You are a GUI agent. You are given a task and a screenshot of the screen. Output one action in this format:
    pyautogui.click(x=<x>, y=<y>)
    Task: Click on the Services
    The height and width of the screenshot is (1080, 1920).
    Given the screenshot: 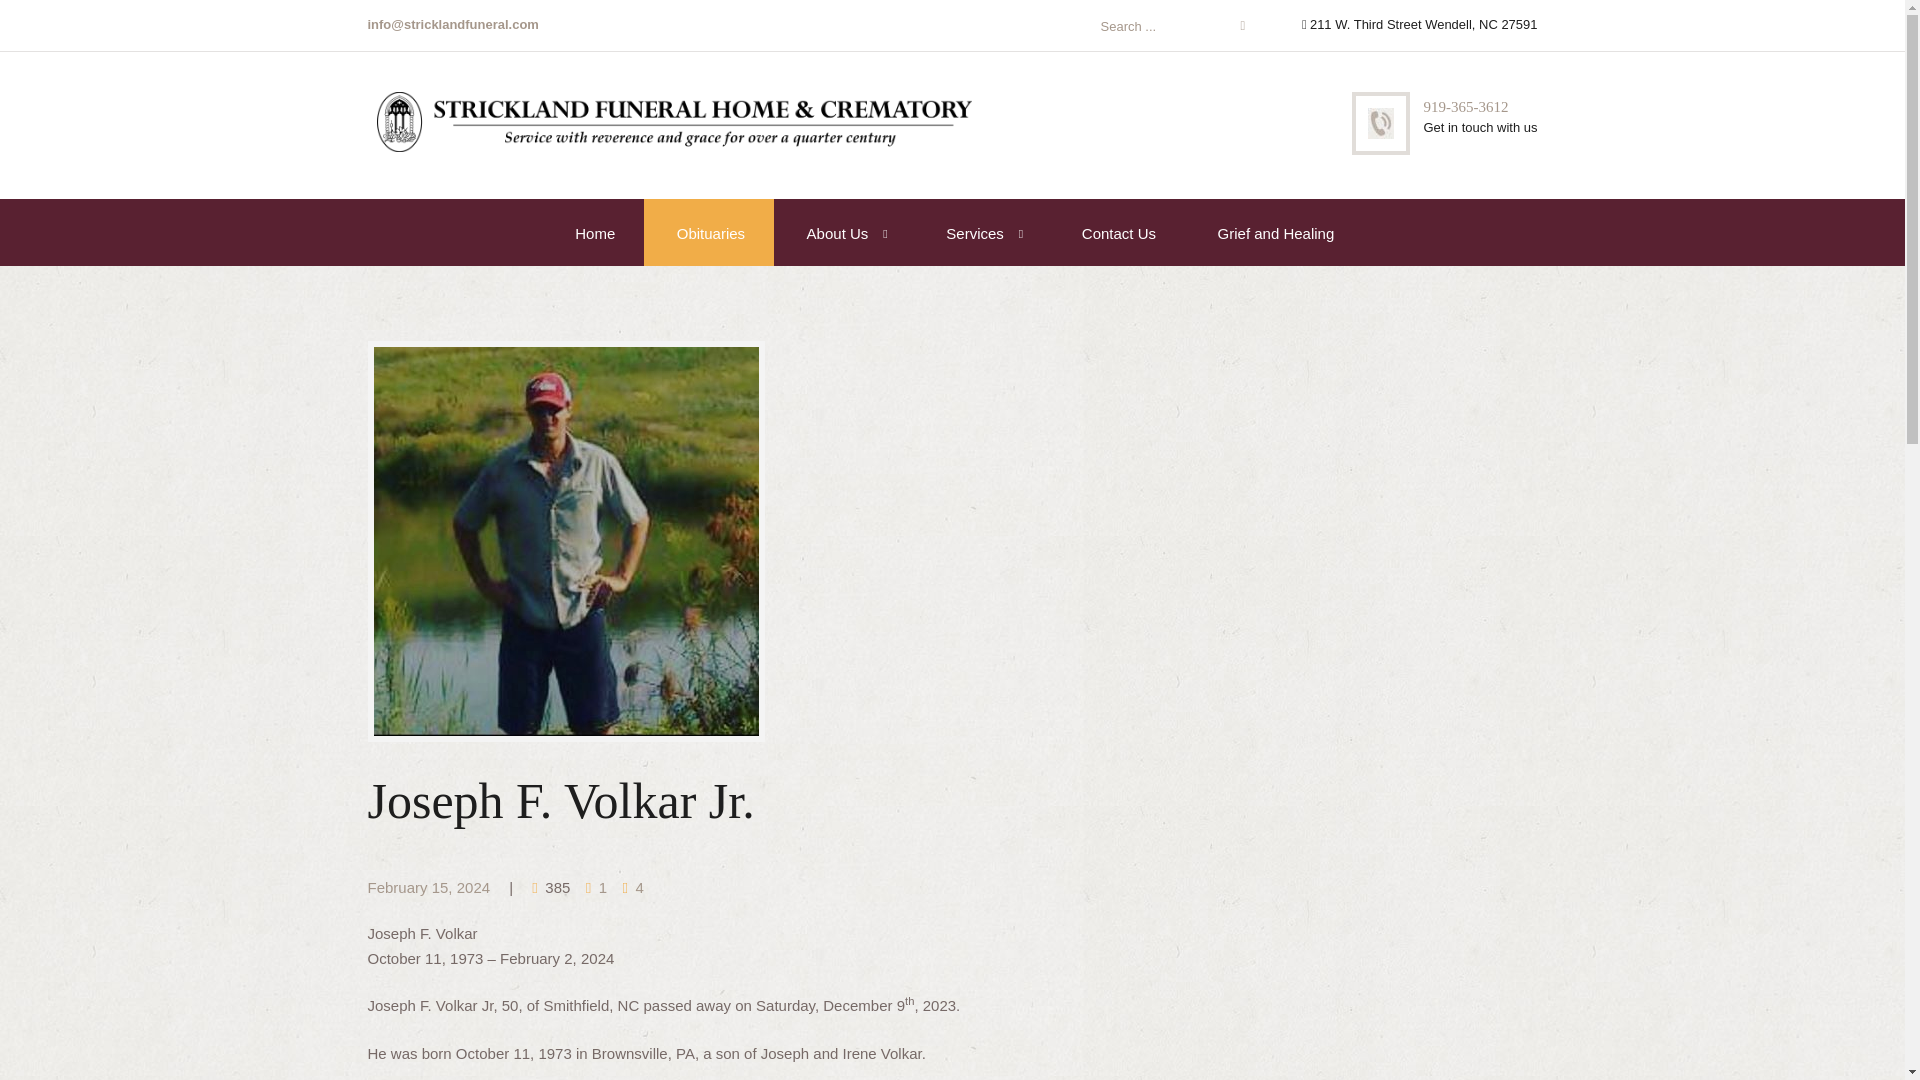 What is the action you would take?
    pyautogui.click(x=972, y=232)
    